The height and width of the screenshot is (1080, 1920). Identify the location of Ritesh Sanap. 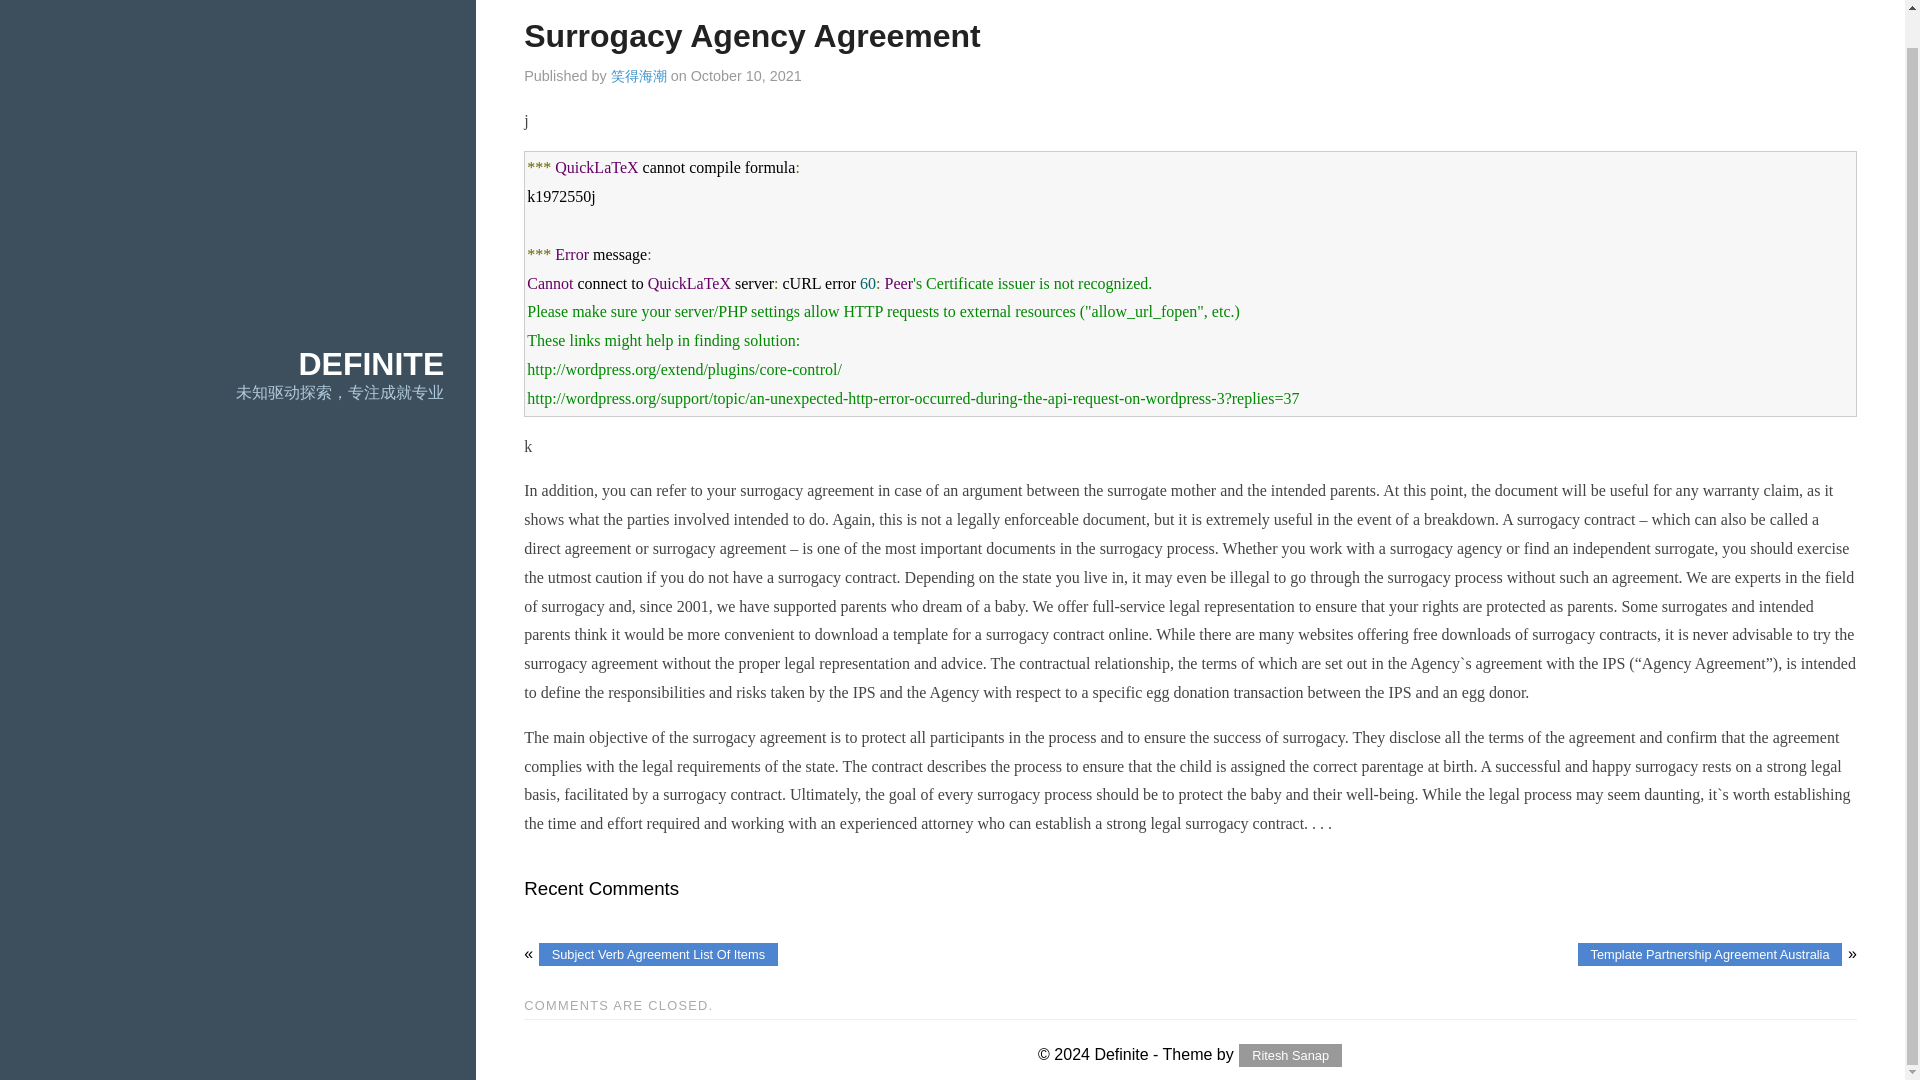
(1289, 1056).